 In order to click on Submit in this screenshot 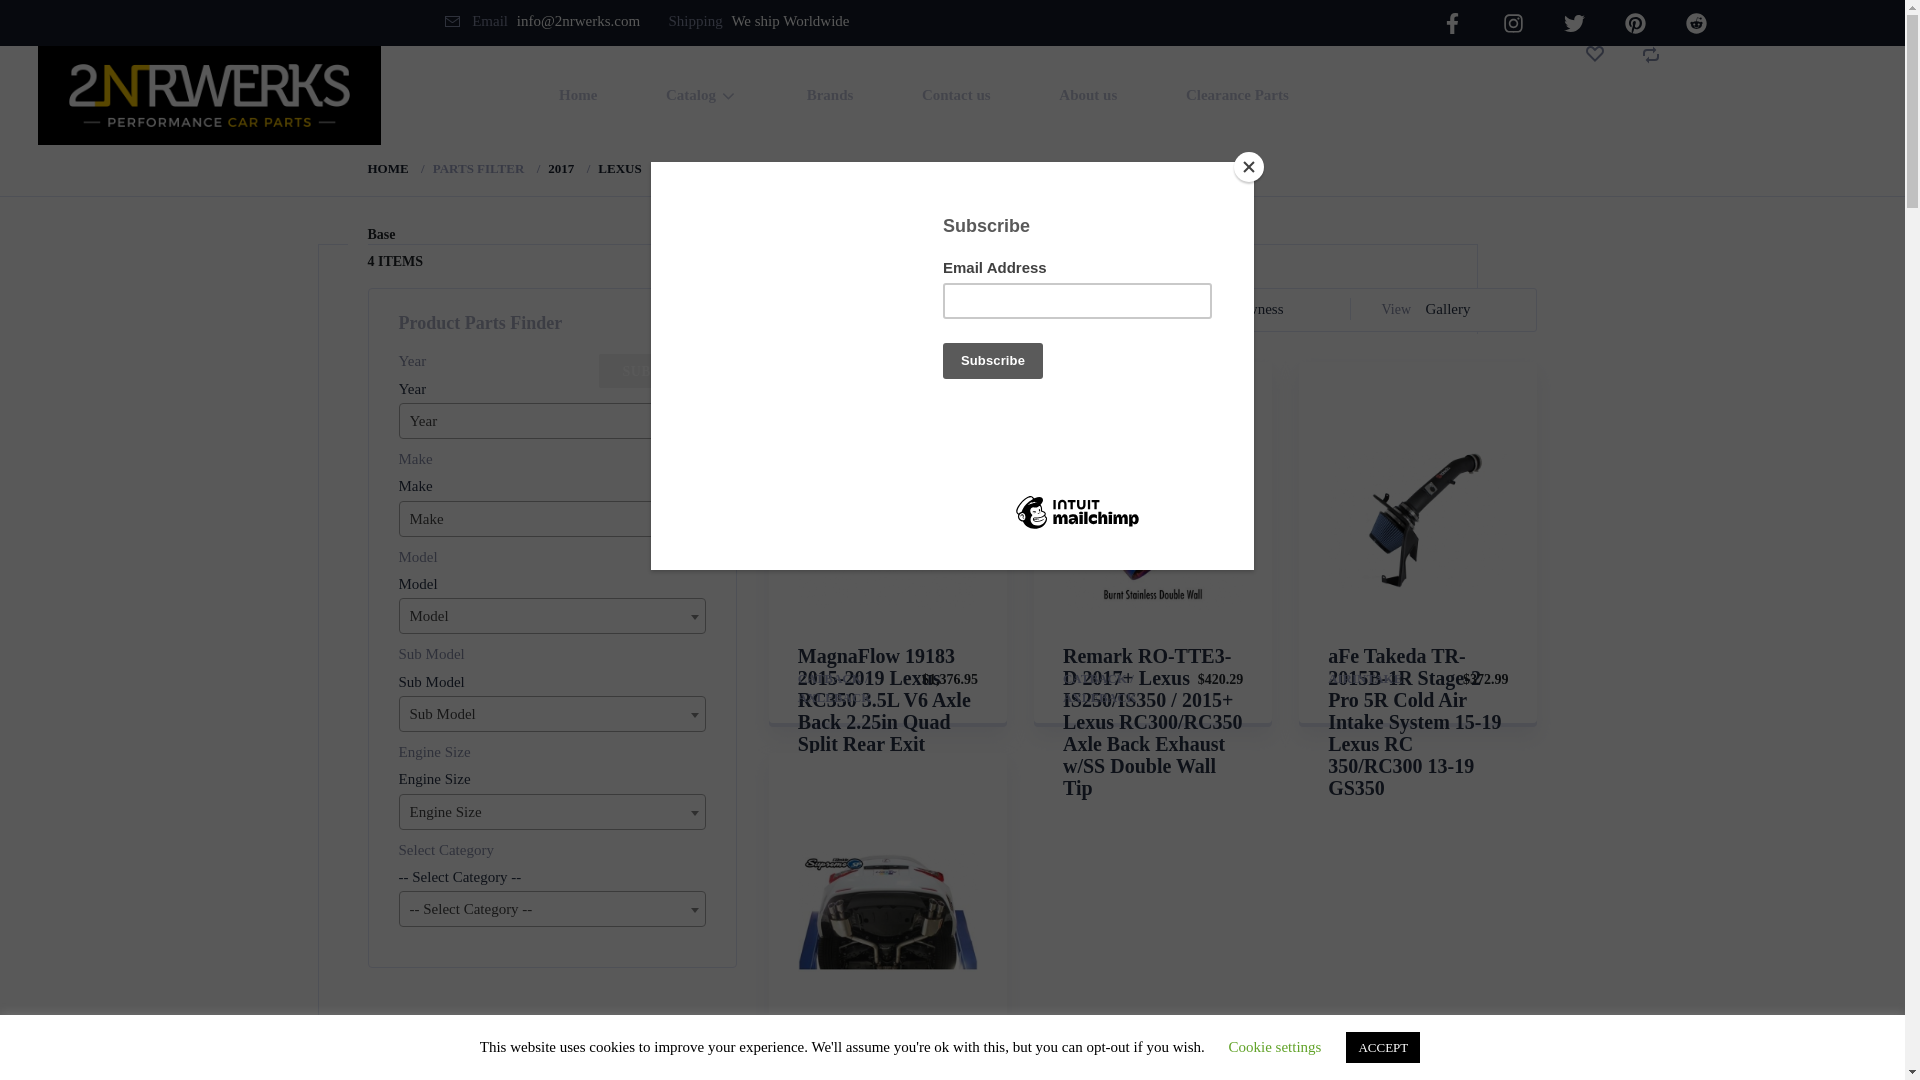, I will do `click(651, 371)`.